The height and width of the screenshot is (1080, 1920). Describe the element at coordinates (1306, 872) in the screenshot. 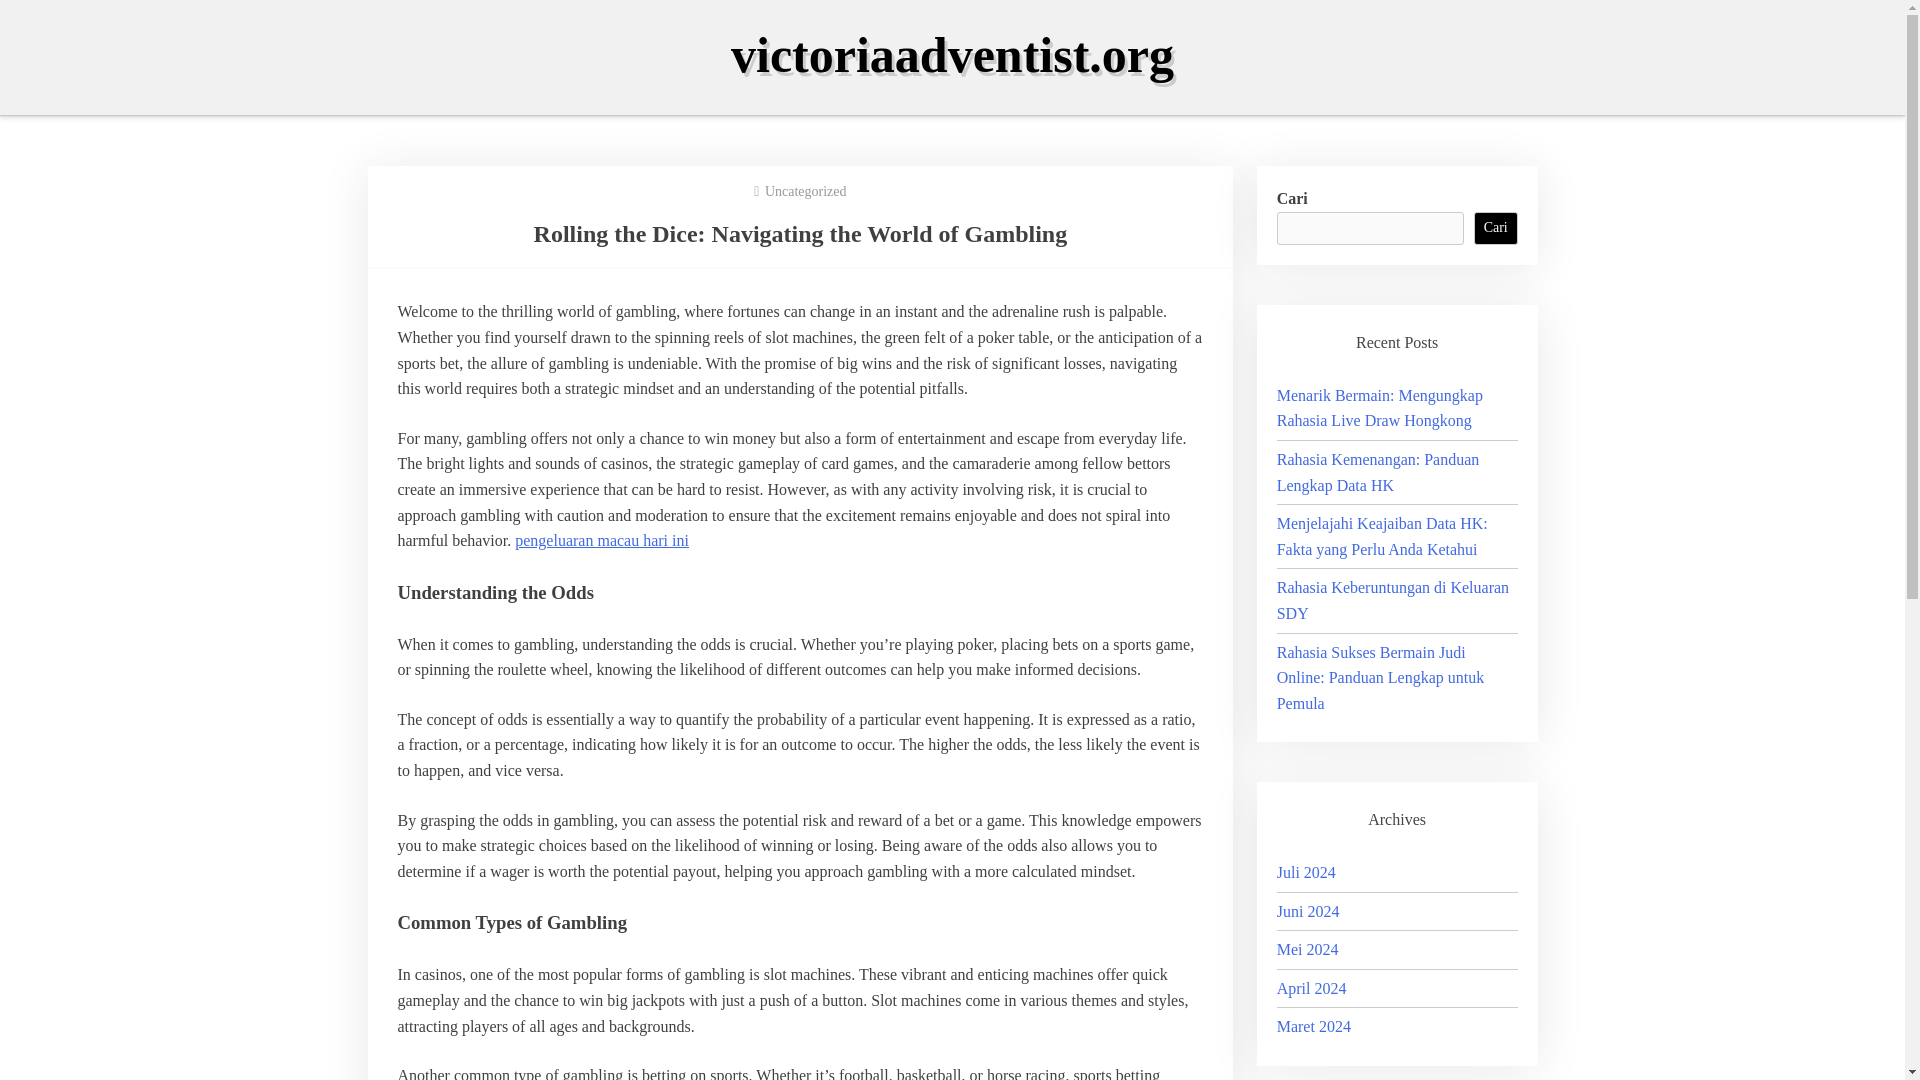

I see `Juli 2024` at that location.